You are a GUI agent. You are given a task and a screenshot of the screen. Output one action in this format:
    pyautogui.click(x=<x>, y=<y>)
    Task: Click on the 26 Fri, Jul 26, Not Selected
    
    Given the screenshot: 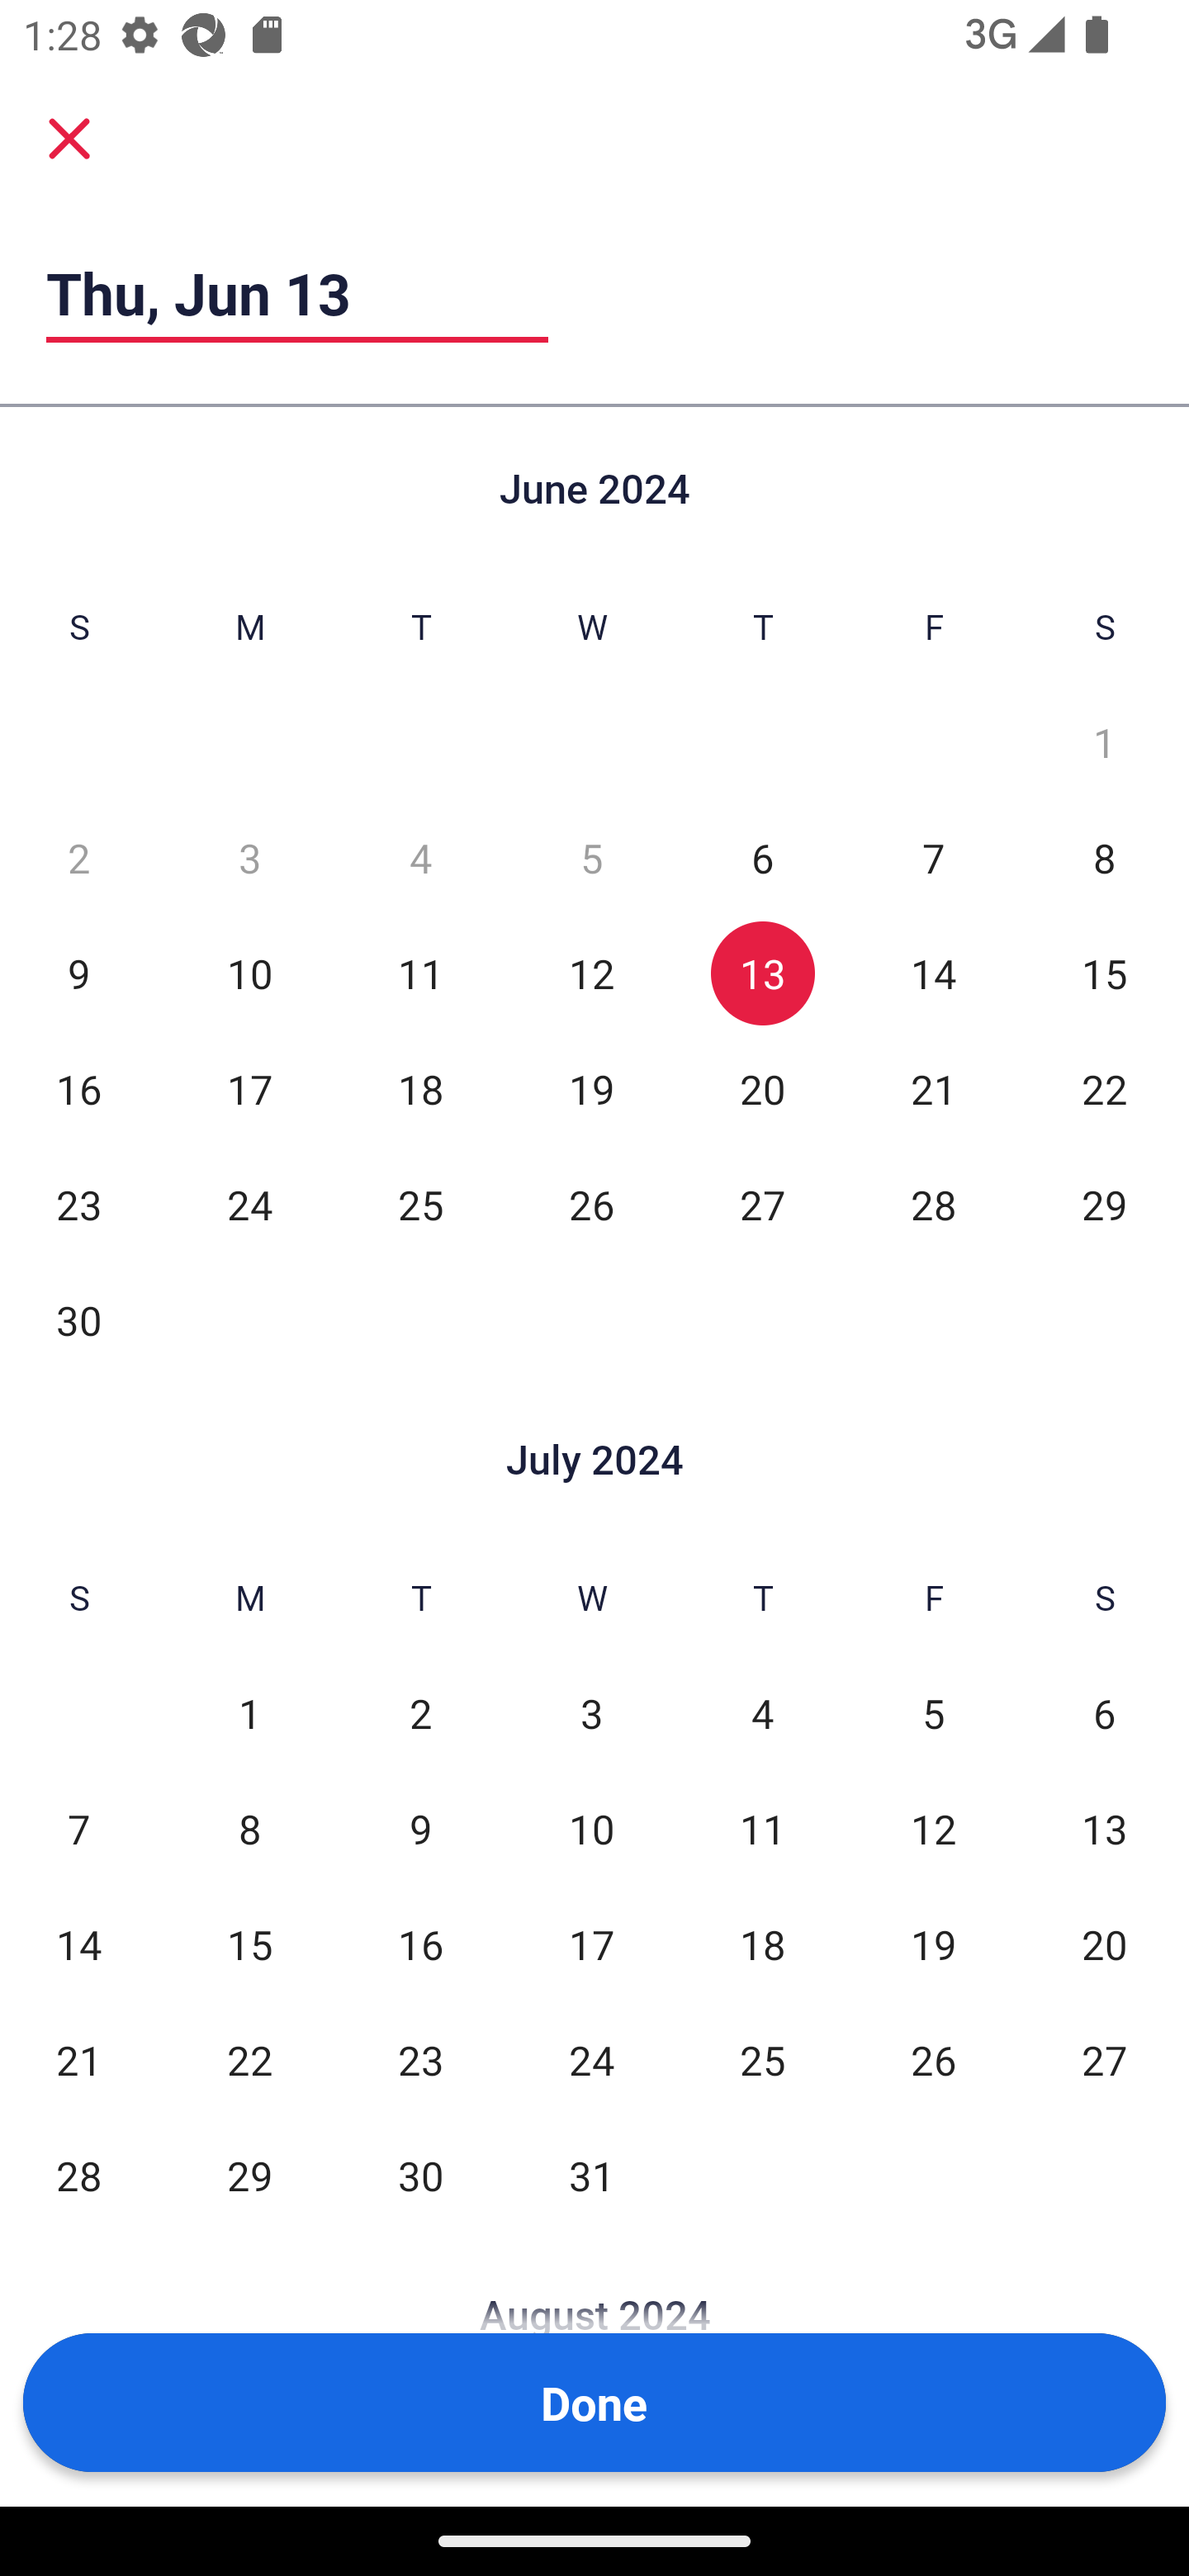 What is the action you would take?
    pyautogui.click(x=933, y=2059)
    